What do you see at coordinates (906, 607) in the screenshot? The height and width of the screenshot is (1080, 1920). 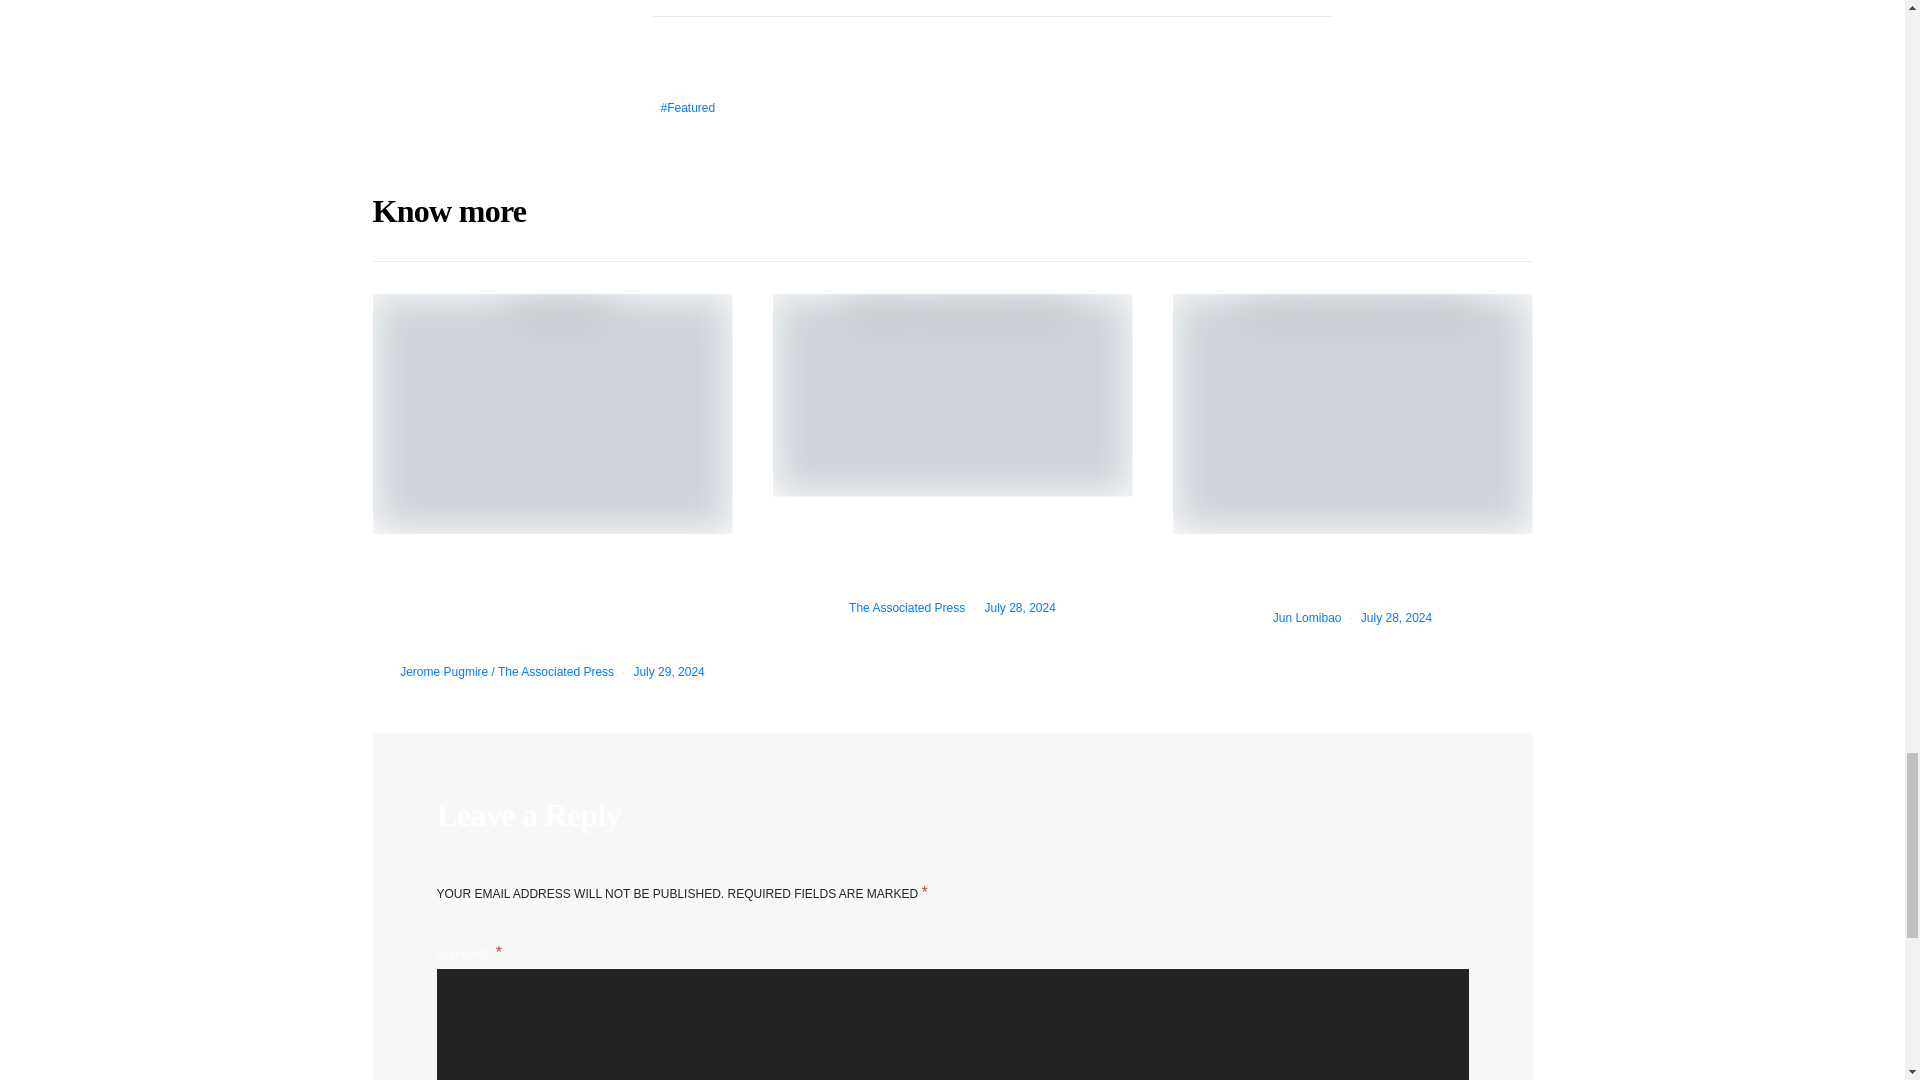 I see `View all posts by The Associated Press` at bounding box center [906, 607].